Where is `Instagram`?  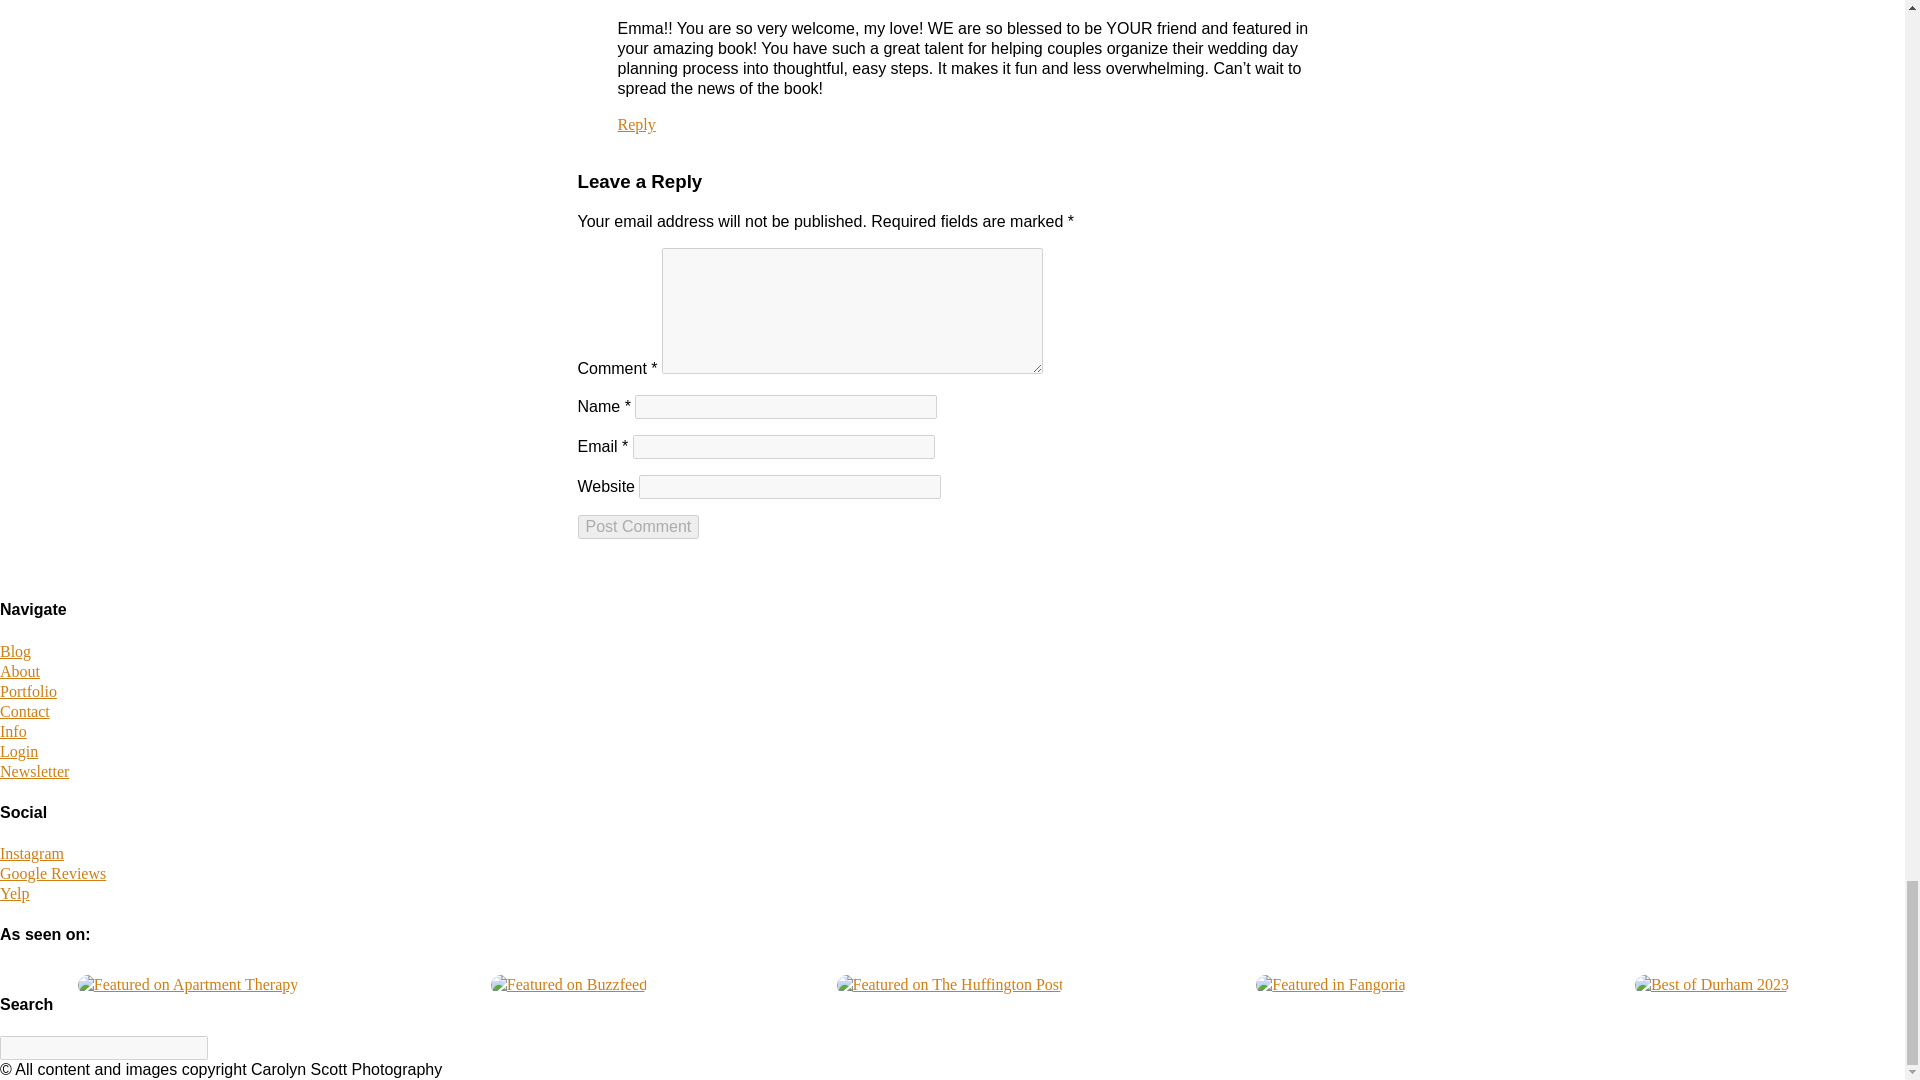 Instagram is located at coordinates (32, 852).